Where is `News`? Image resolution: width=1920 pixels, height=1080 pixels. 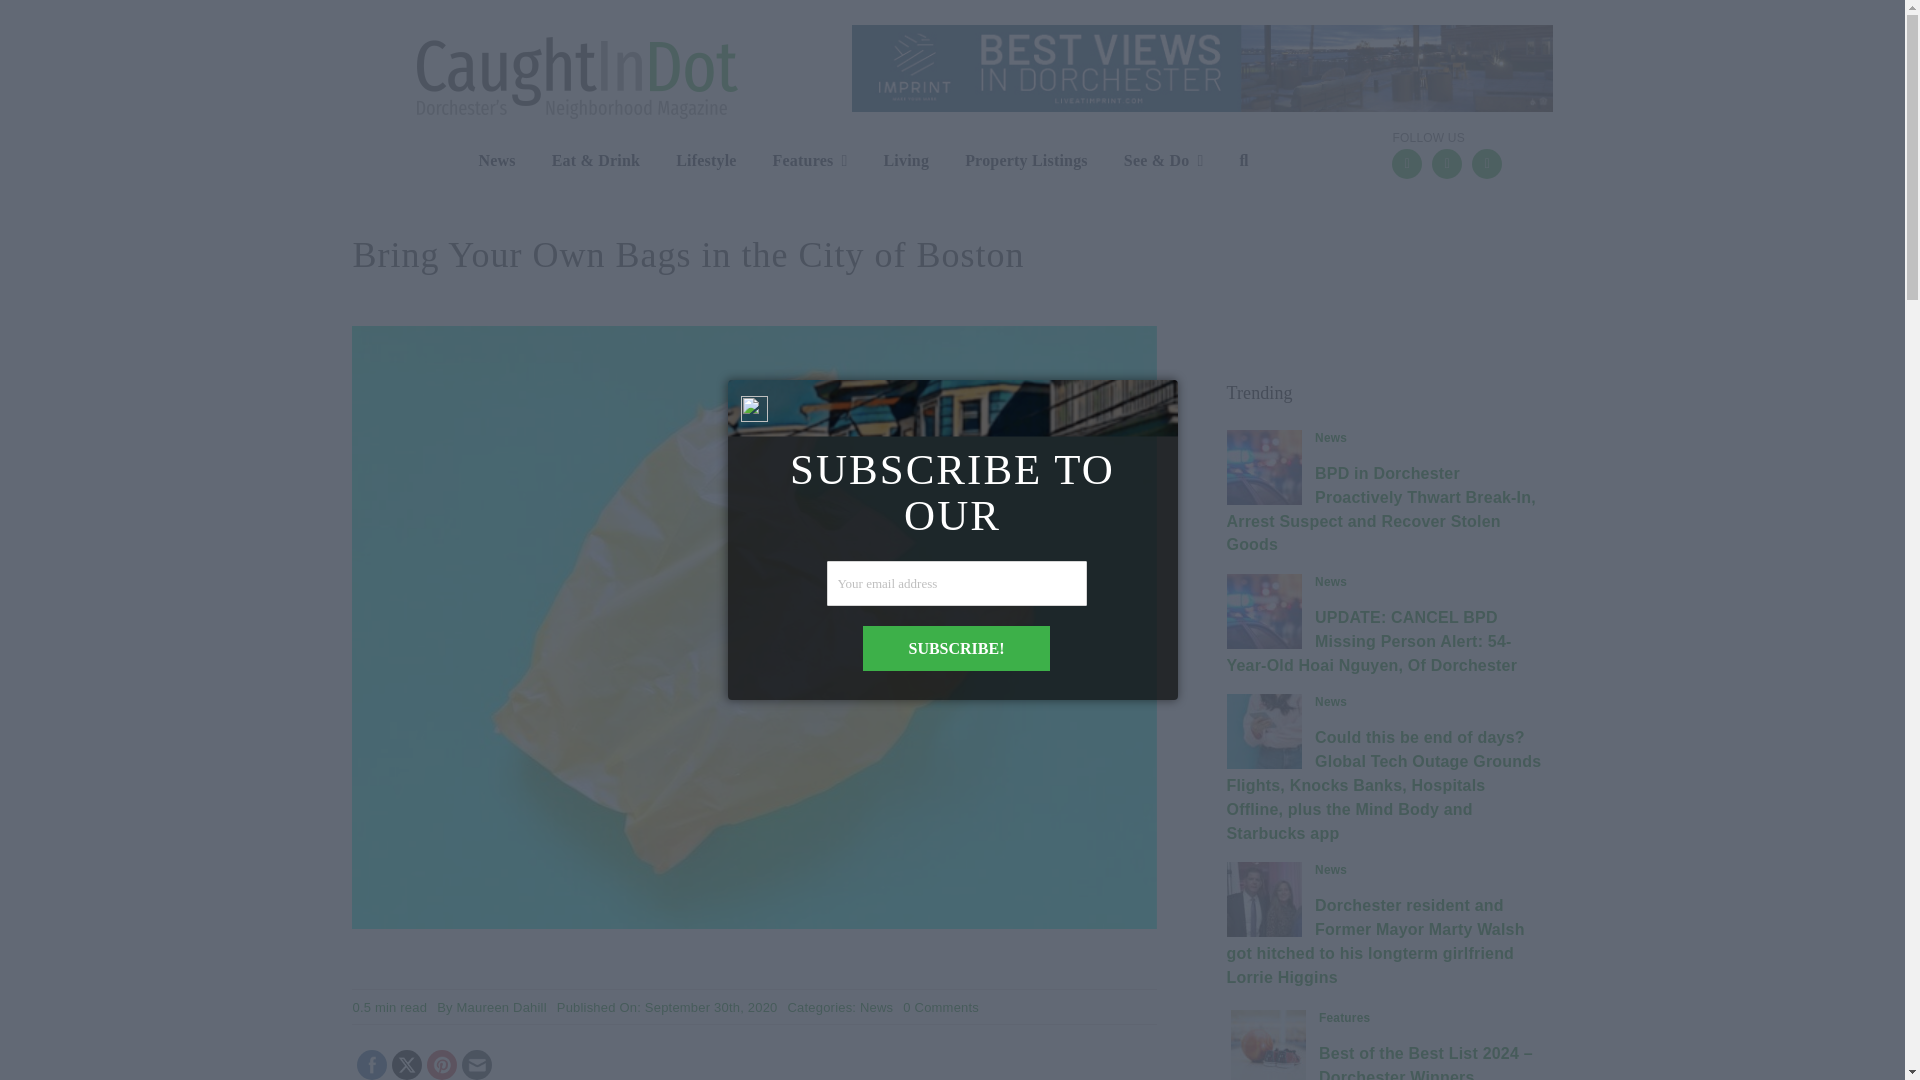
News is located at coordinates (442, 1065).